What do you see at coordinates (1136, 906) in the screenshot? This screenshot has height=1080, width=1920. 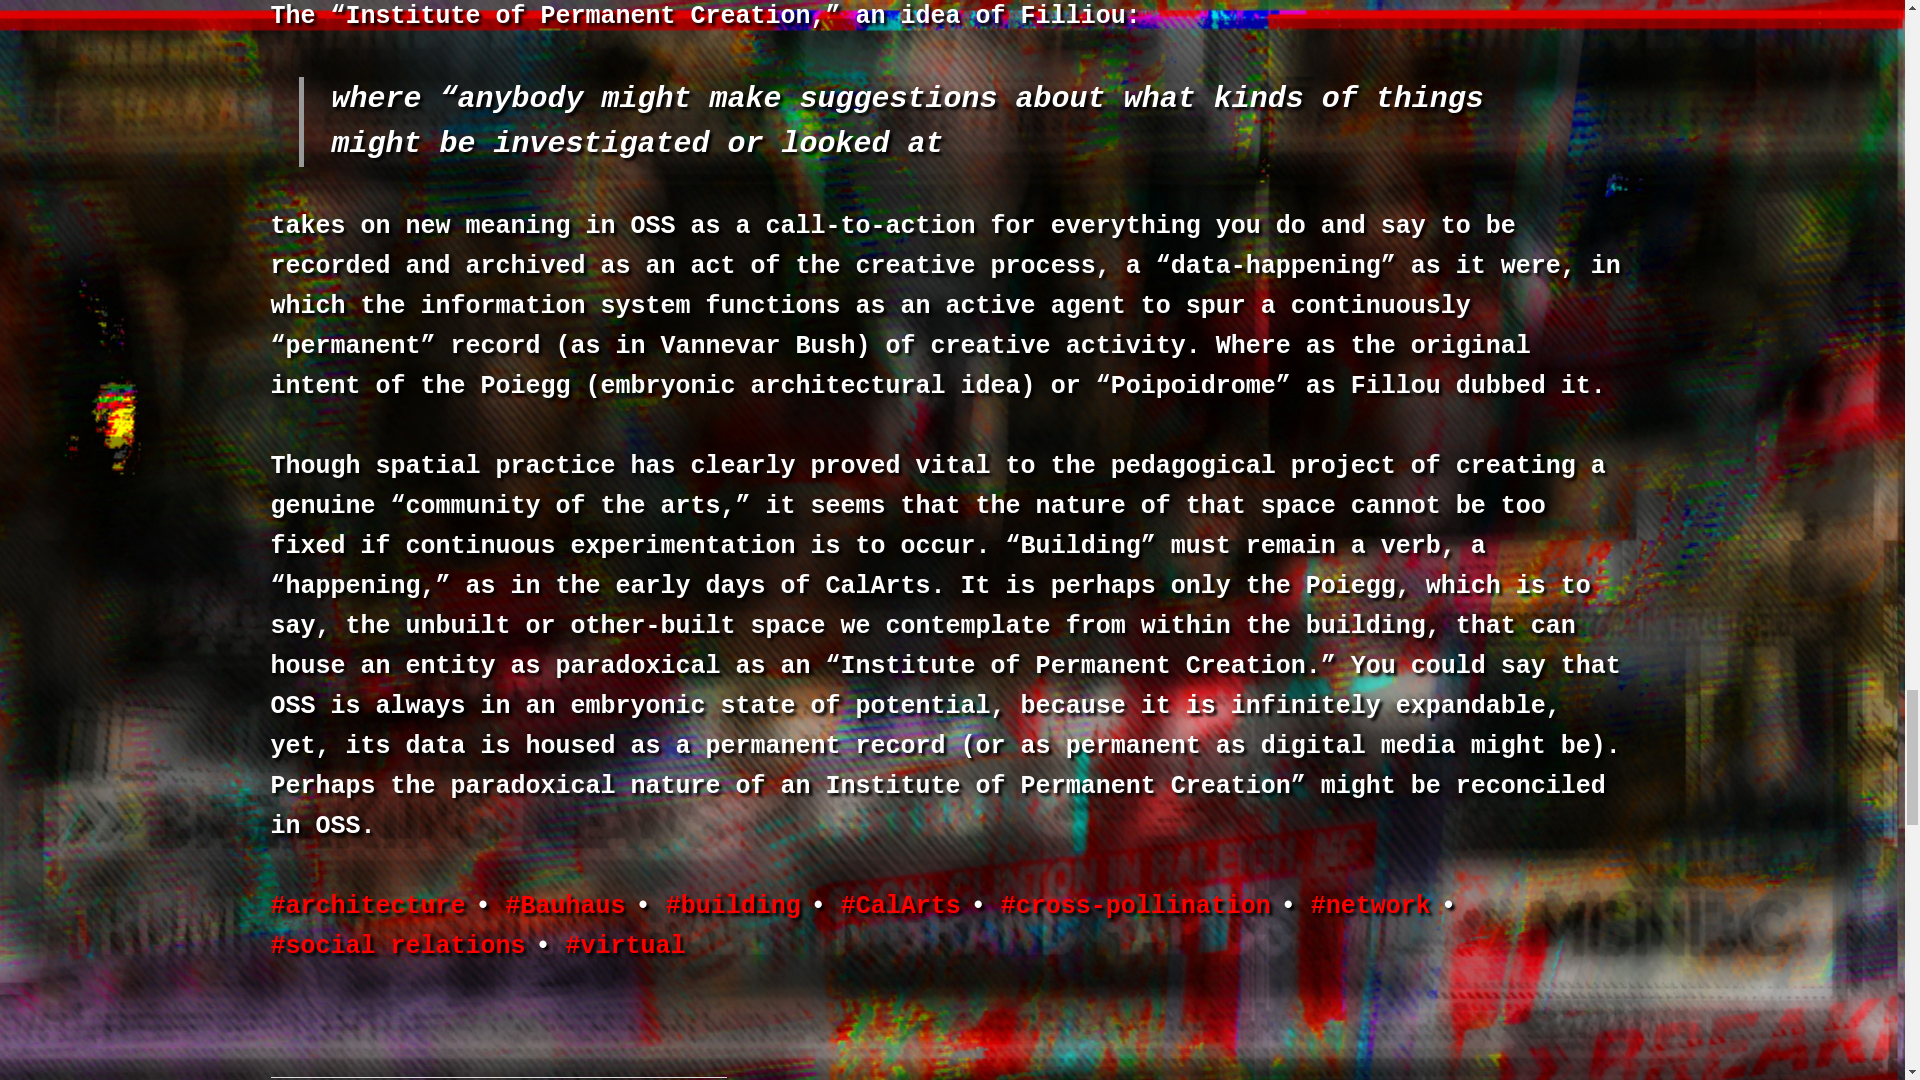 I see `cross-pollination` at bounding box center [1136, 906].